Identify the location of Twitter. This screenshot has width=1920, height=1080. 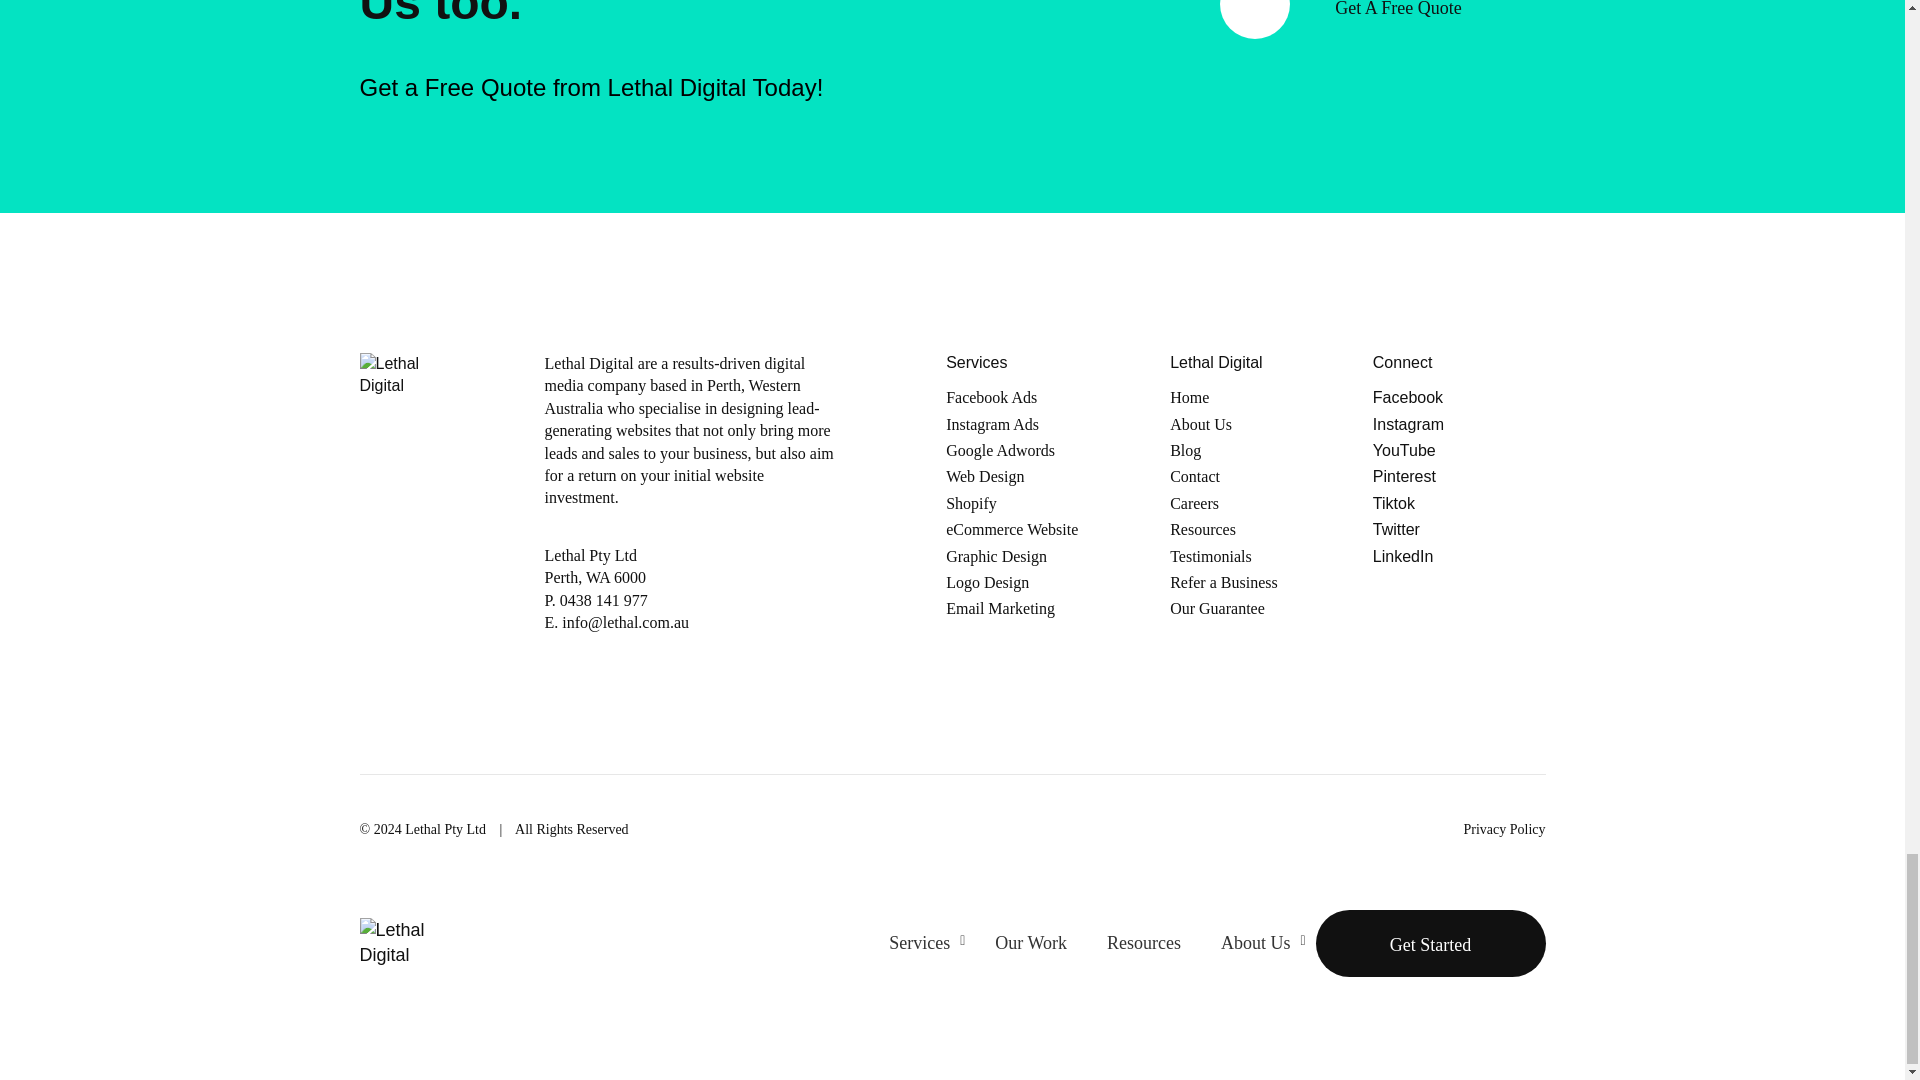
(1458, 530).